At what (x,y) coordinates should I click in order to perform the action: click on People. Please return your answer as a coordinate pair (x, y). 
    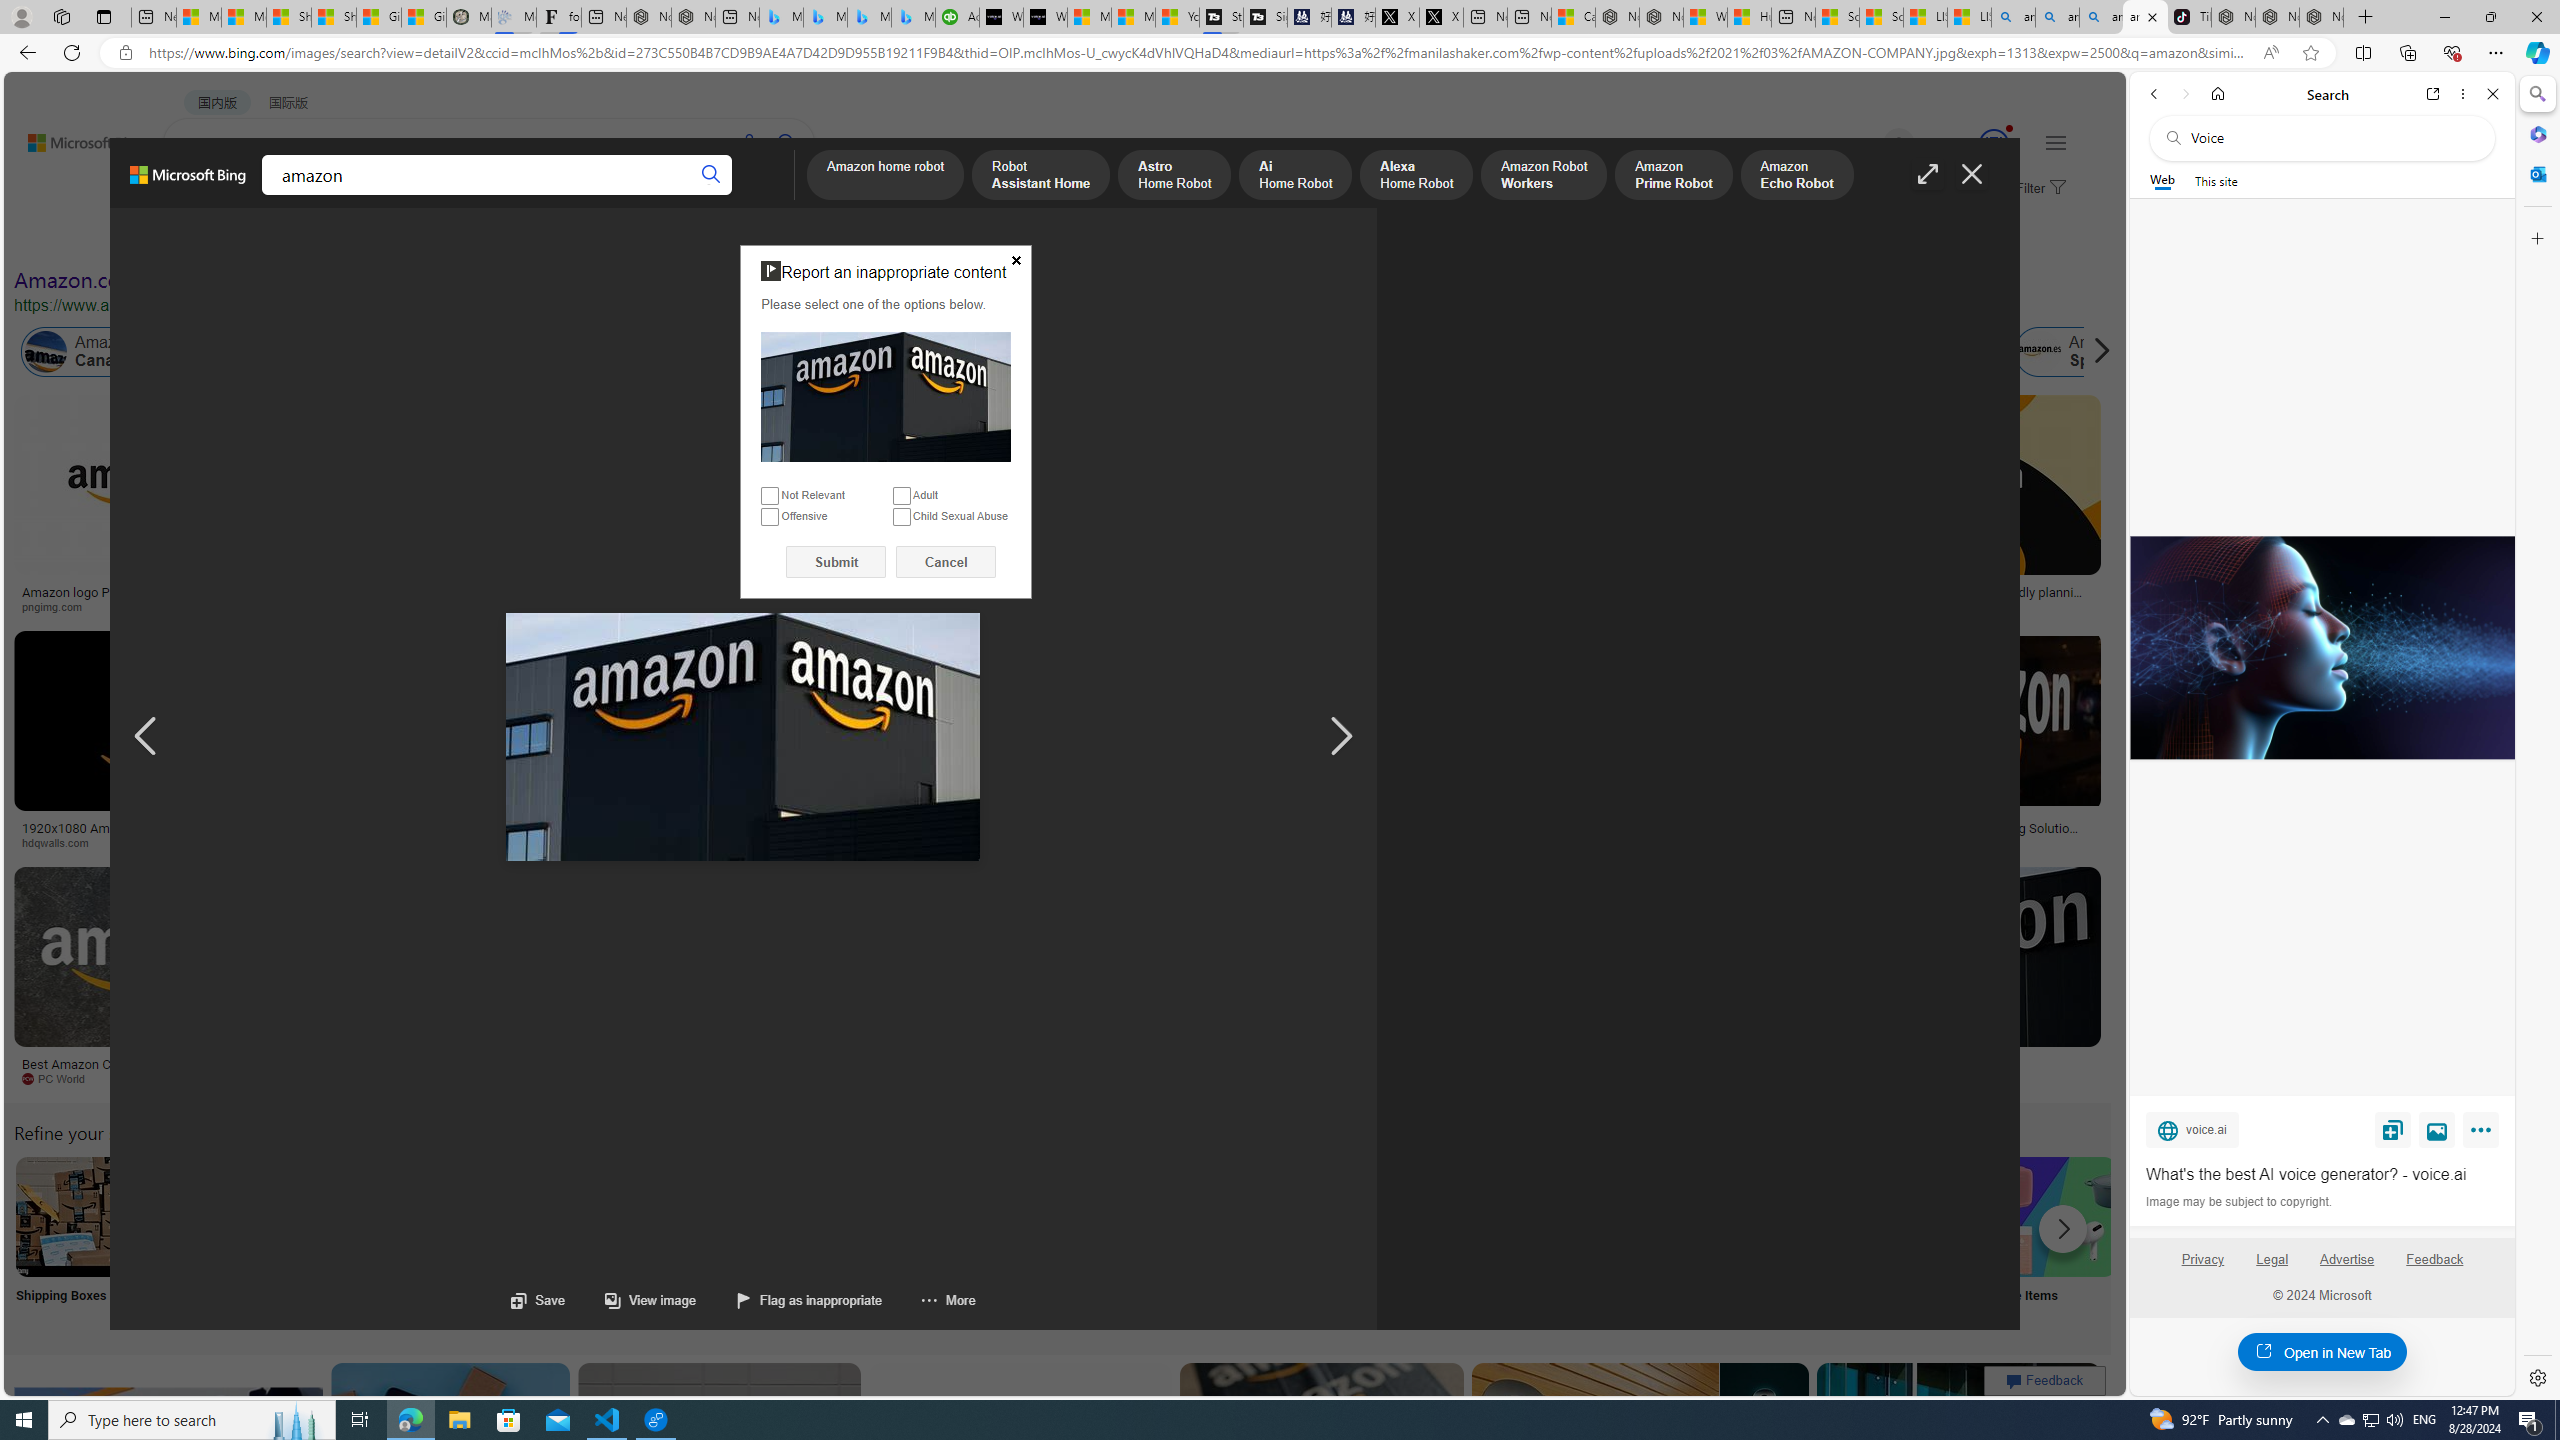
    Looking at the image, I should click on (520, 238).